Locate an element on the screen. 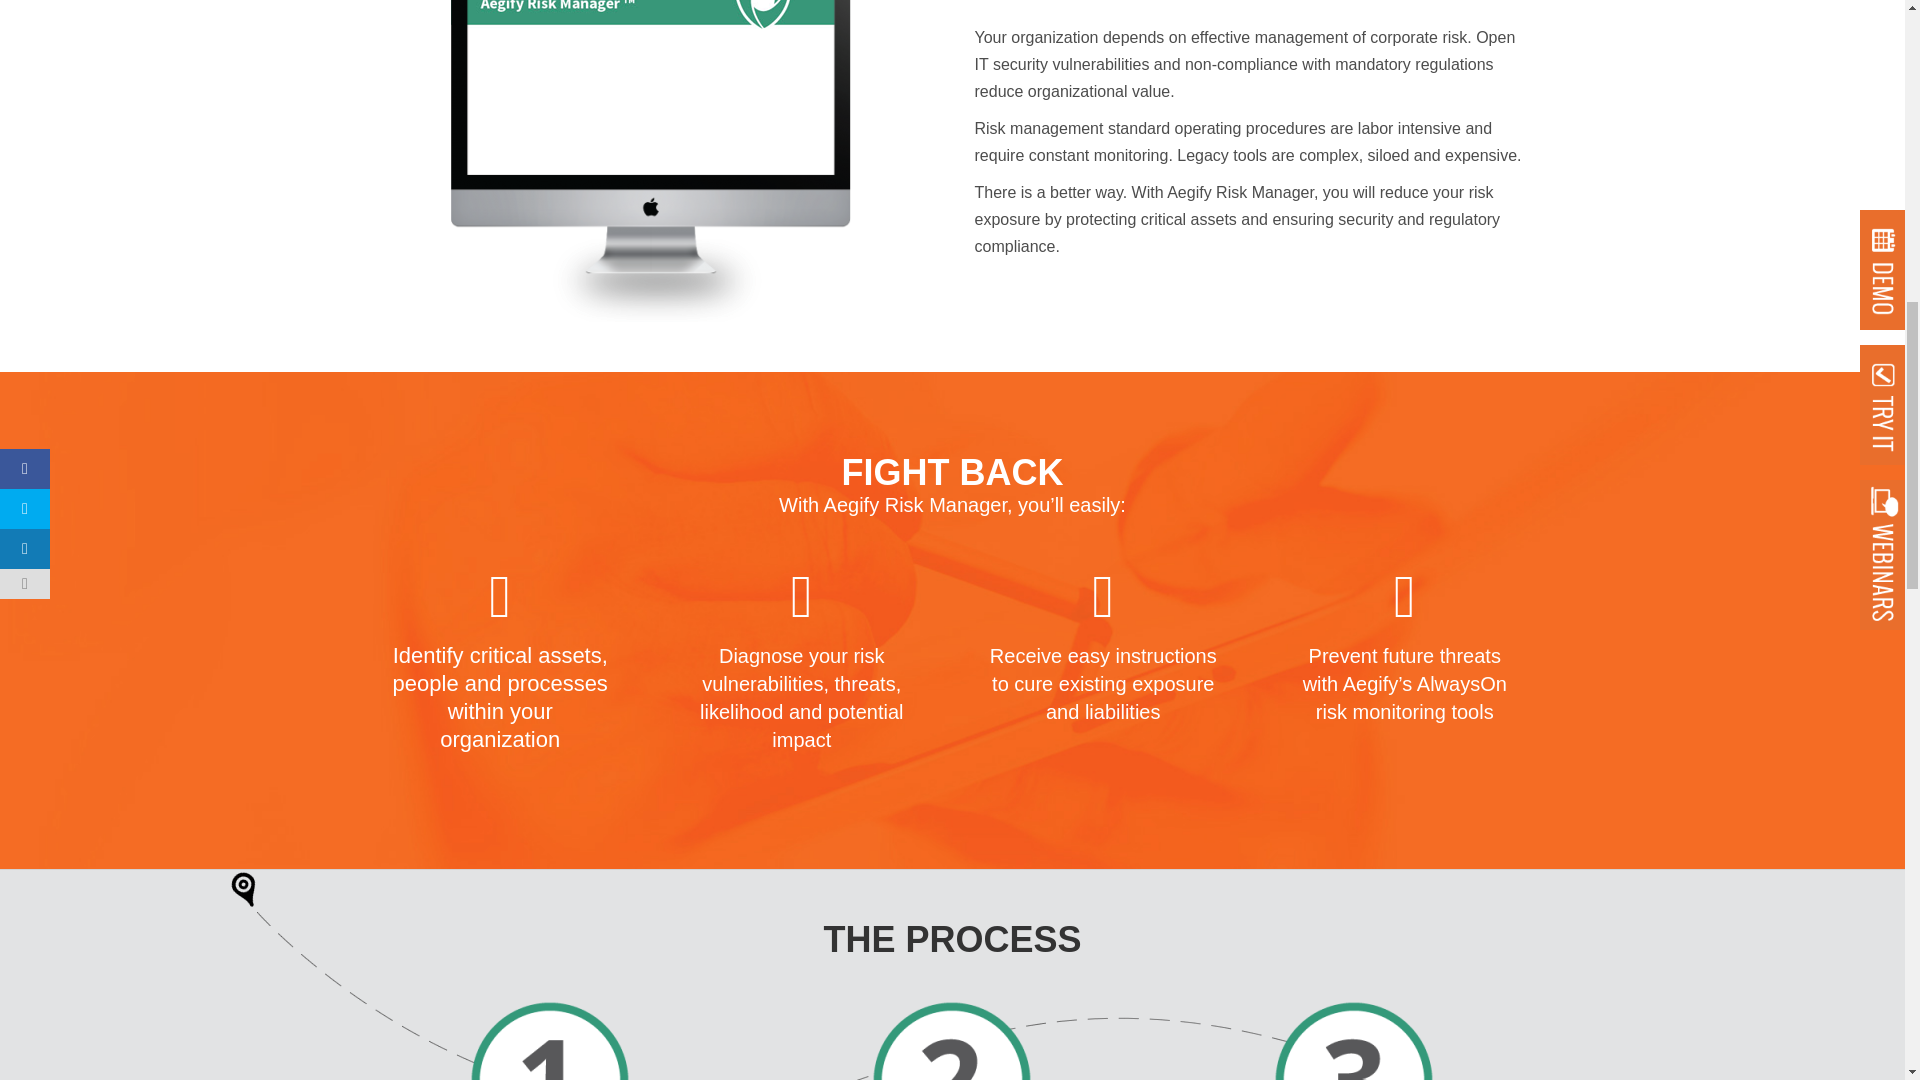 The height and width of the screenshot is (1080, 1920). Page 1 is located at coordinates (1252, 142).